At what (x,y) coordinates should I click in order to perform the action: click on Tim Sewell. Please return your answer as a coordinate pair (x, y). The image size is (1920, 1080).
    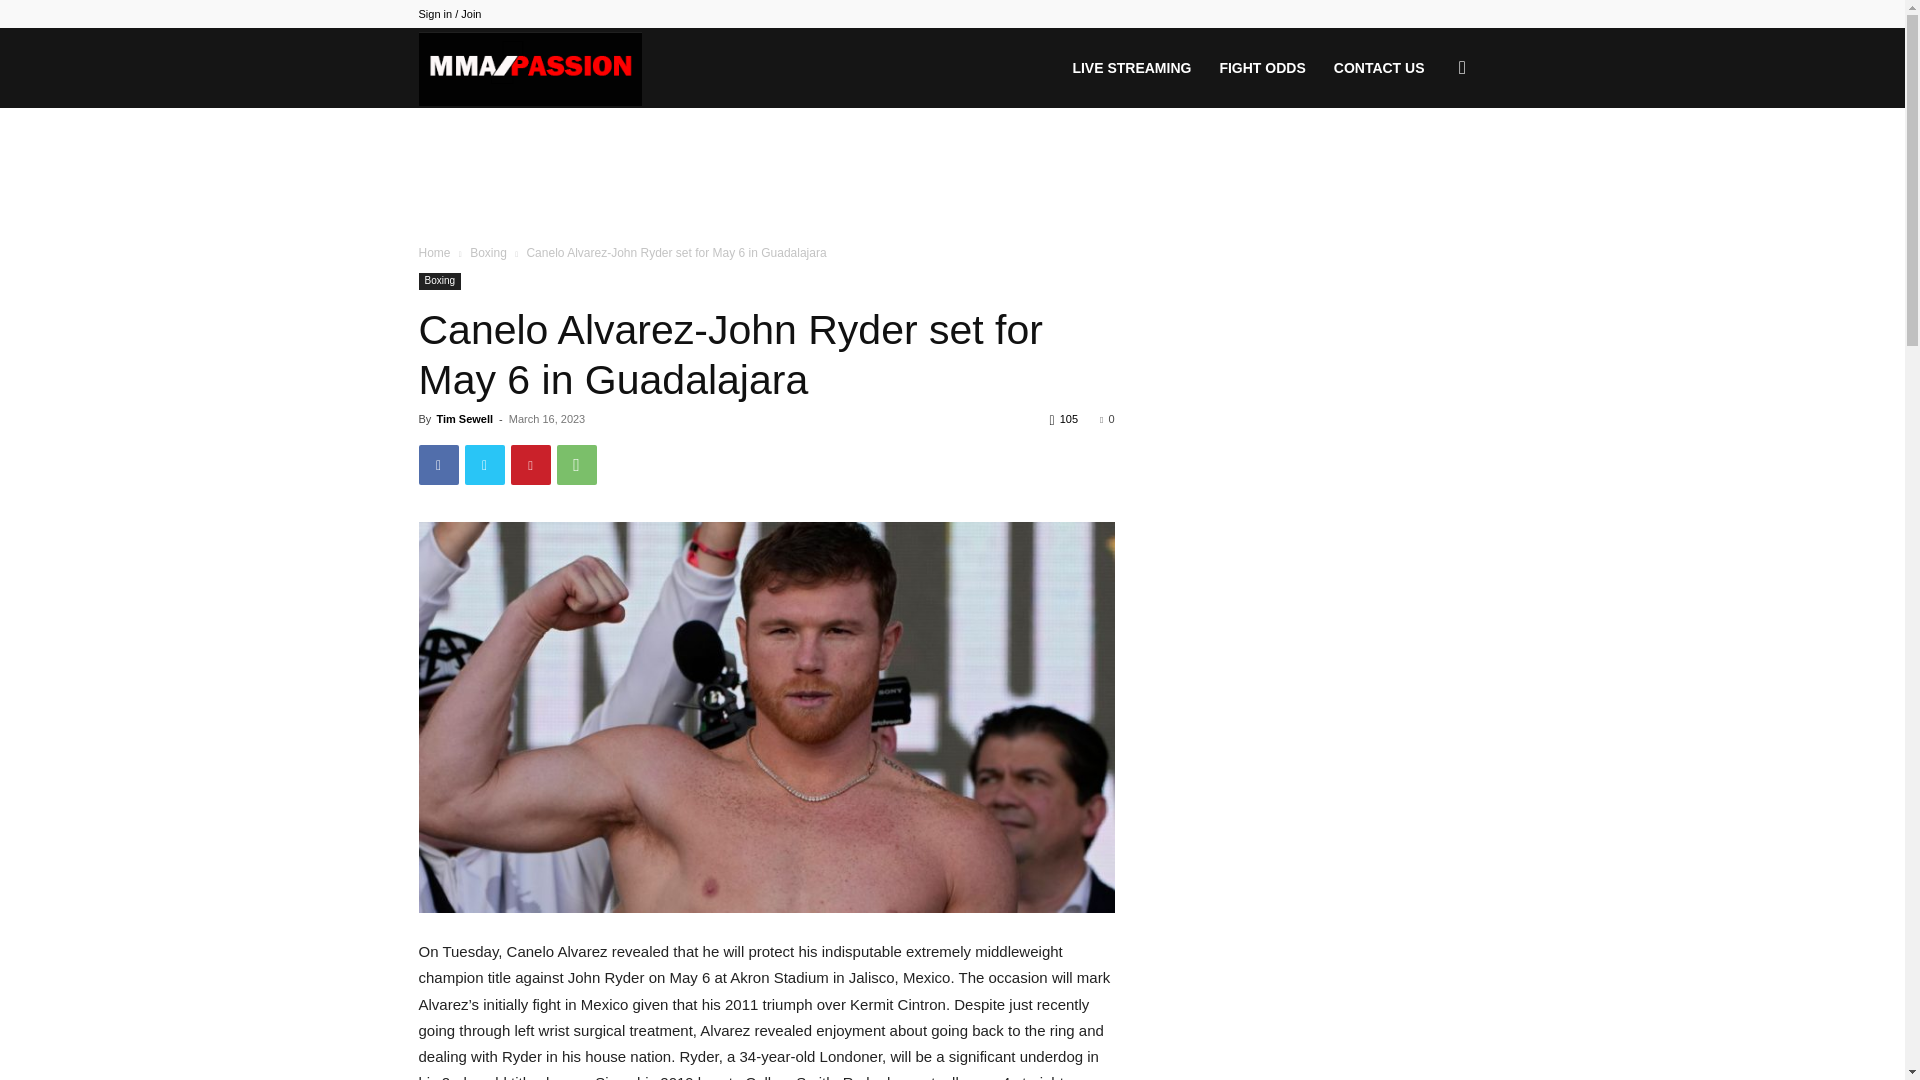
    Looking at the image, I should click on (464, 418).